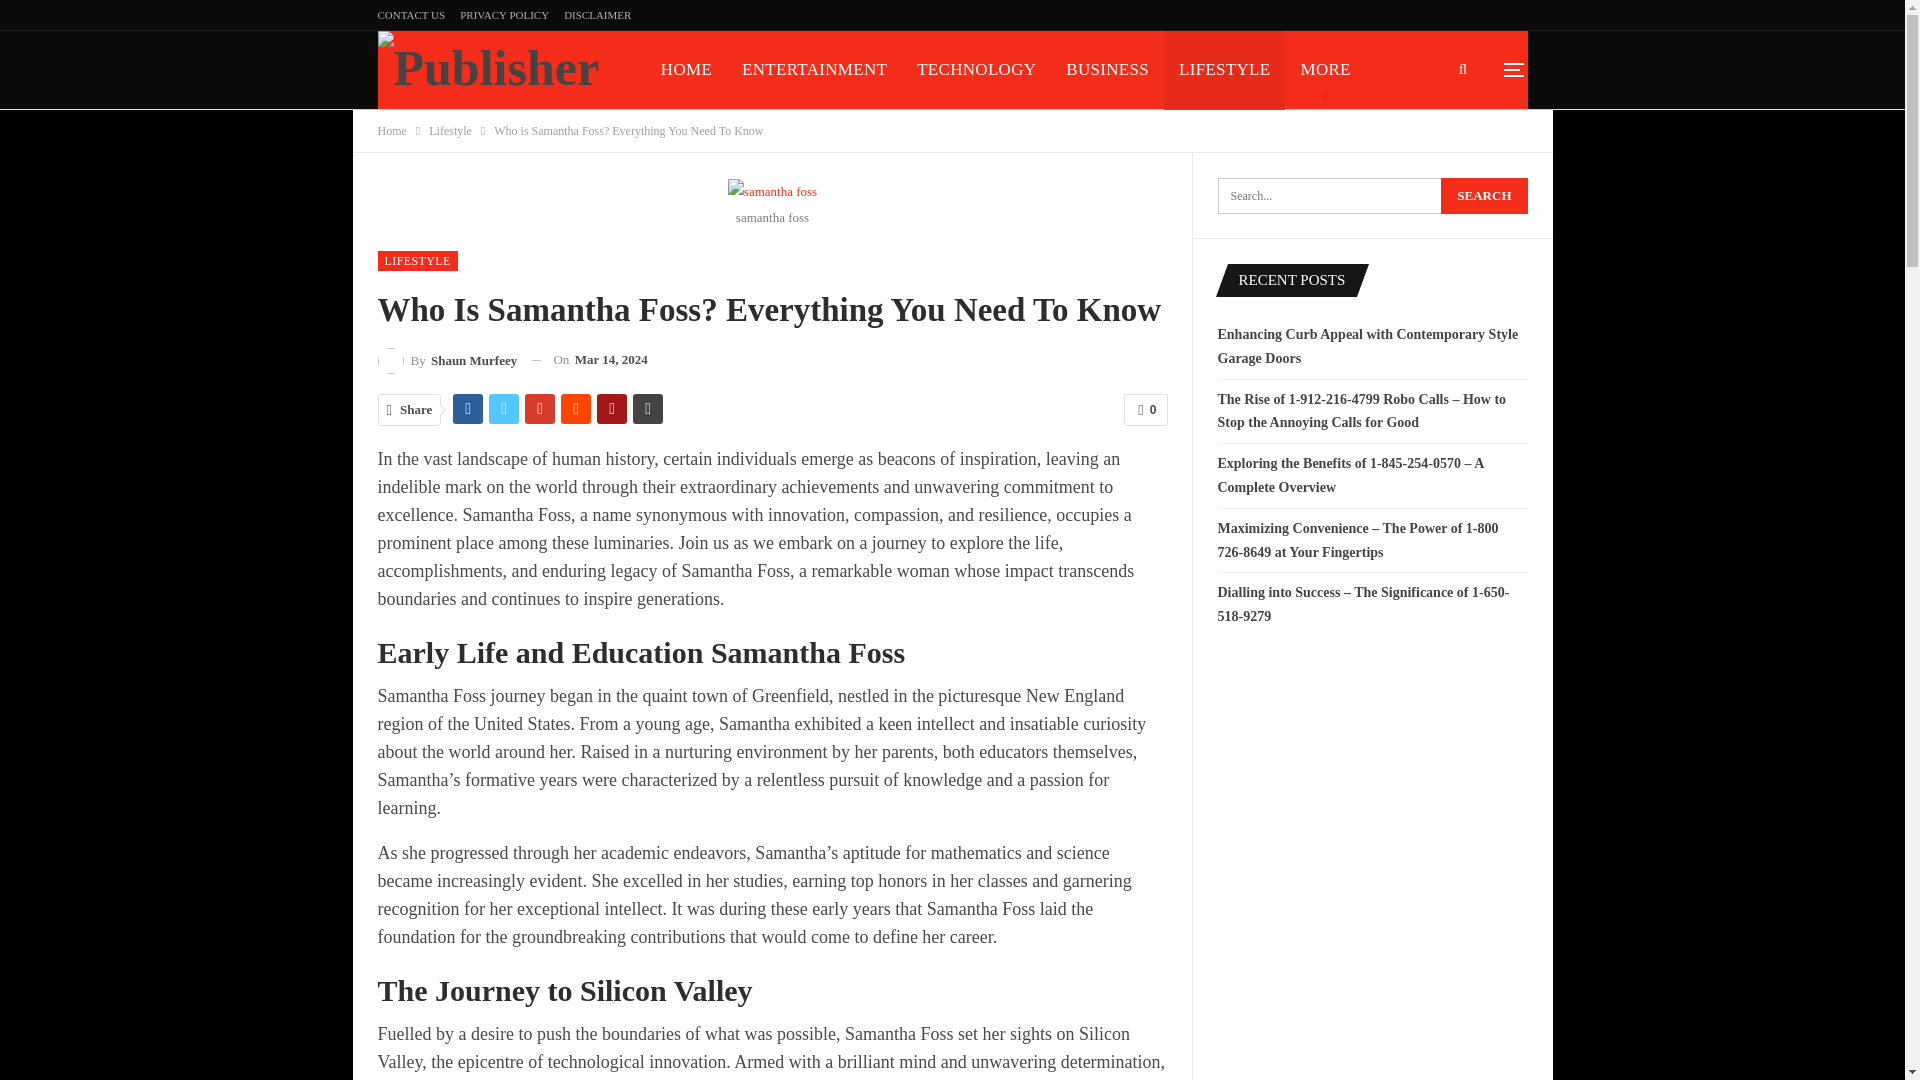  Describe the element at coordinates (448, 360) in the screenshot. I see `Browse Author Articles` at that location.